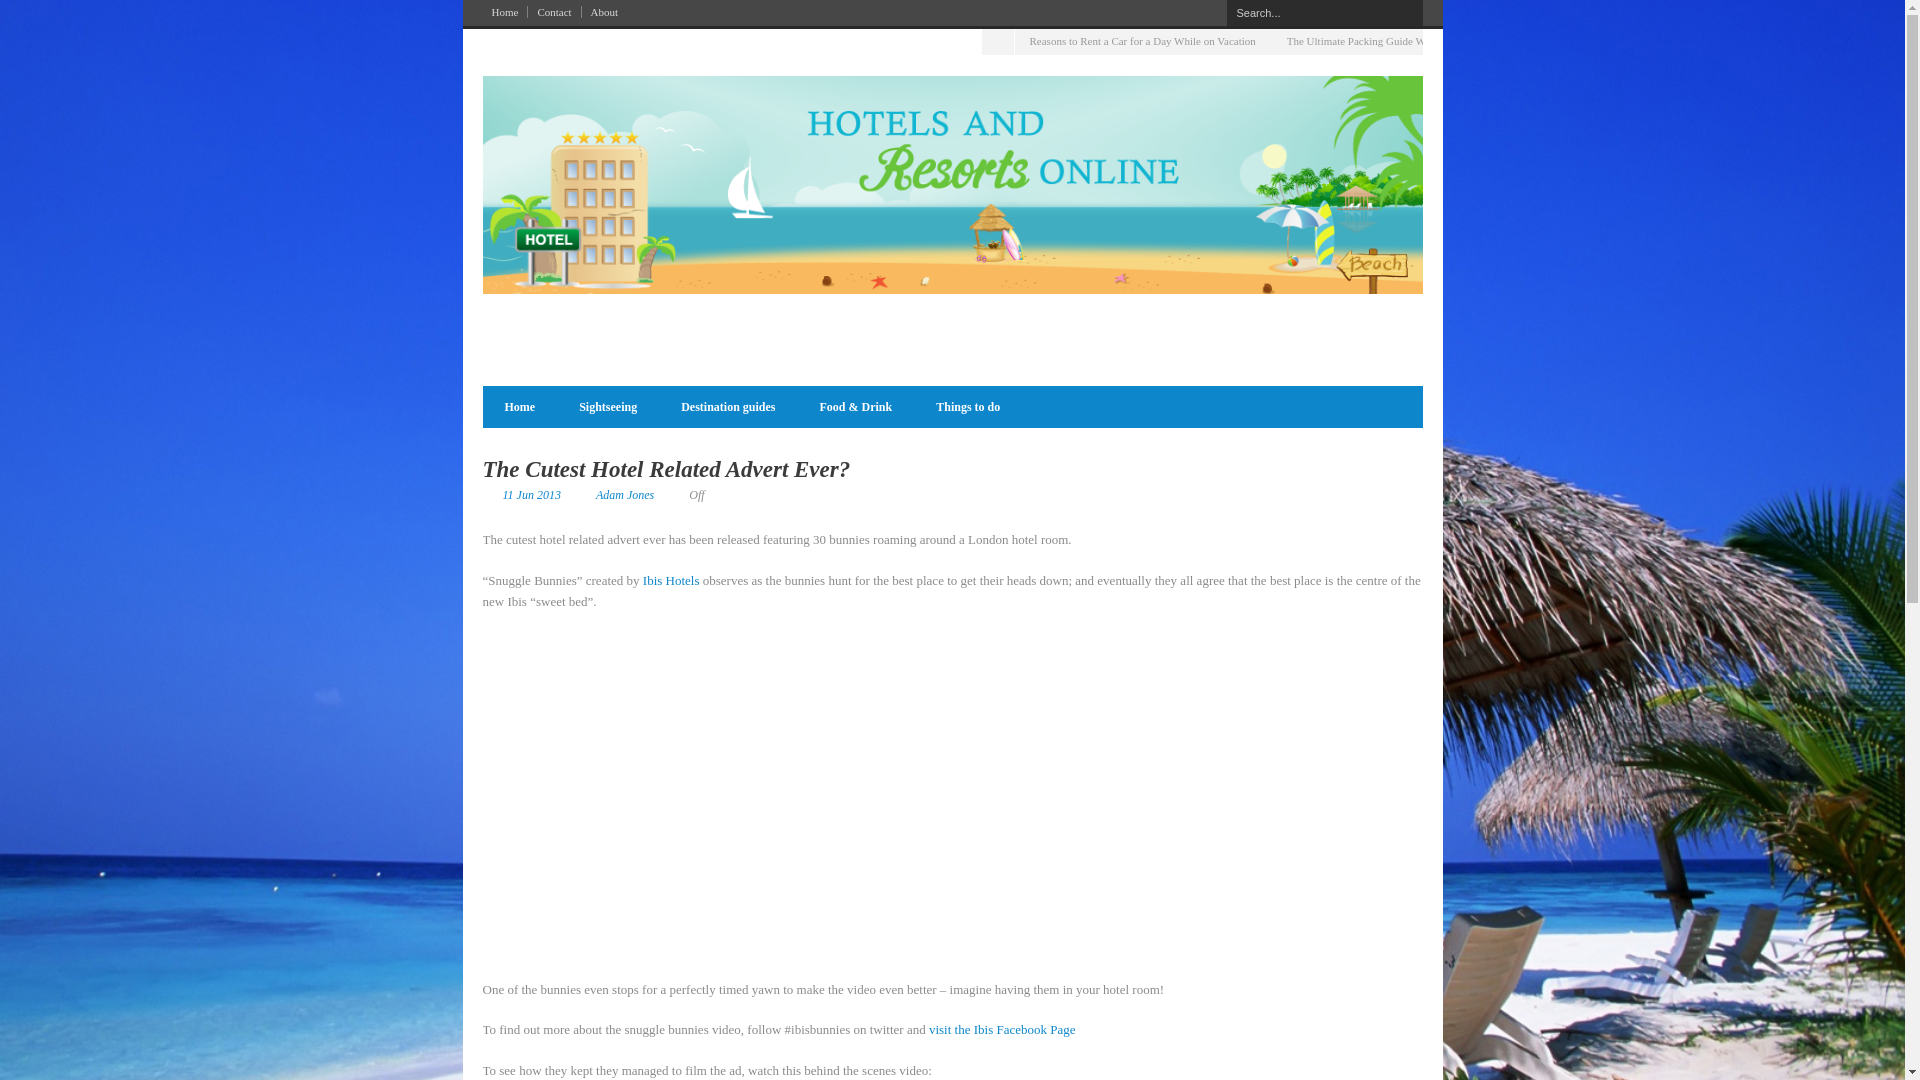  Describe the element at coordinates (666, 468) in the screenshot. I see `The Cutest Hotel Related Advert Ever?` at that location.